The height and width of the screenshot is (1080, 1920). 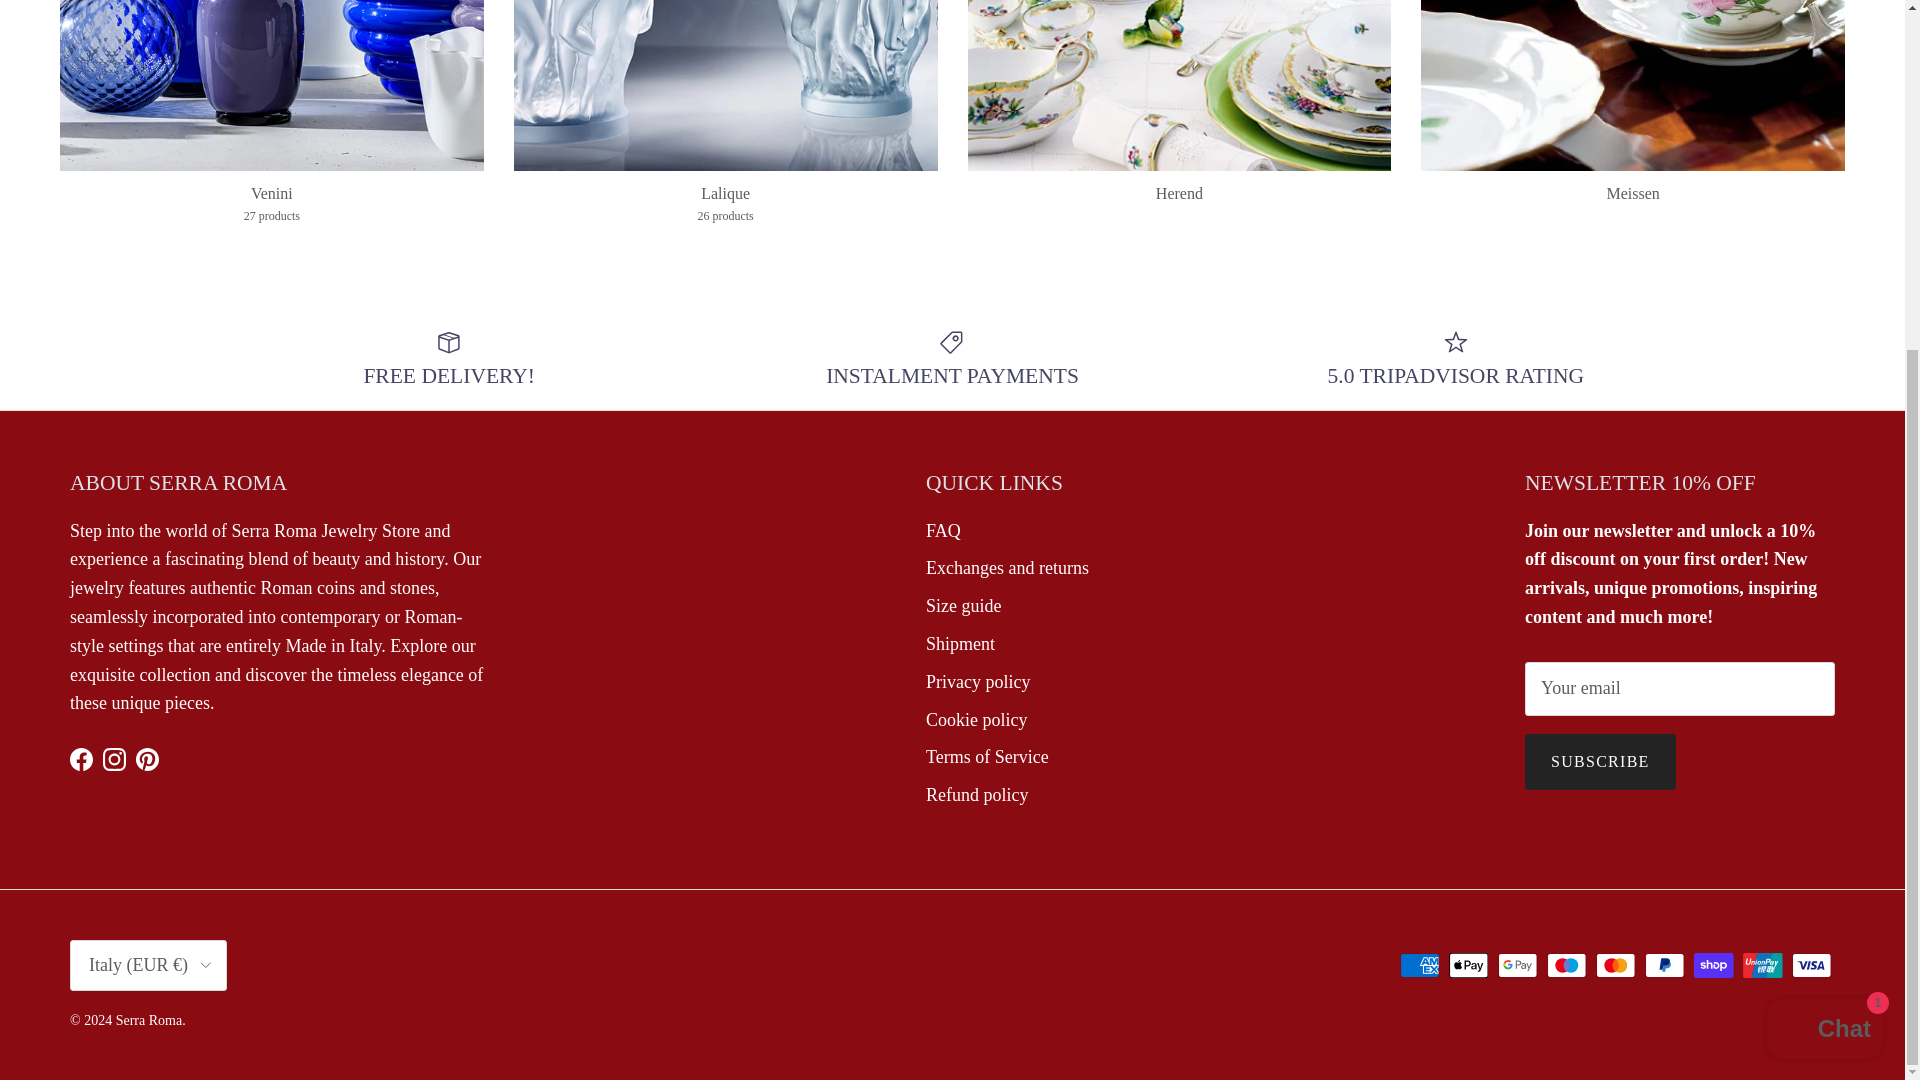 I want to click on Google Pay, so click(x=1517, y=965).